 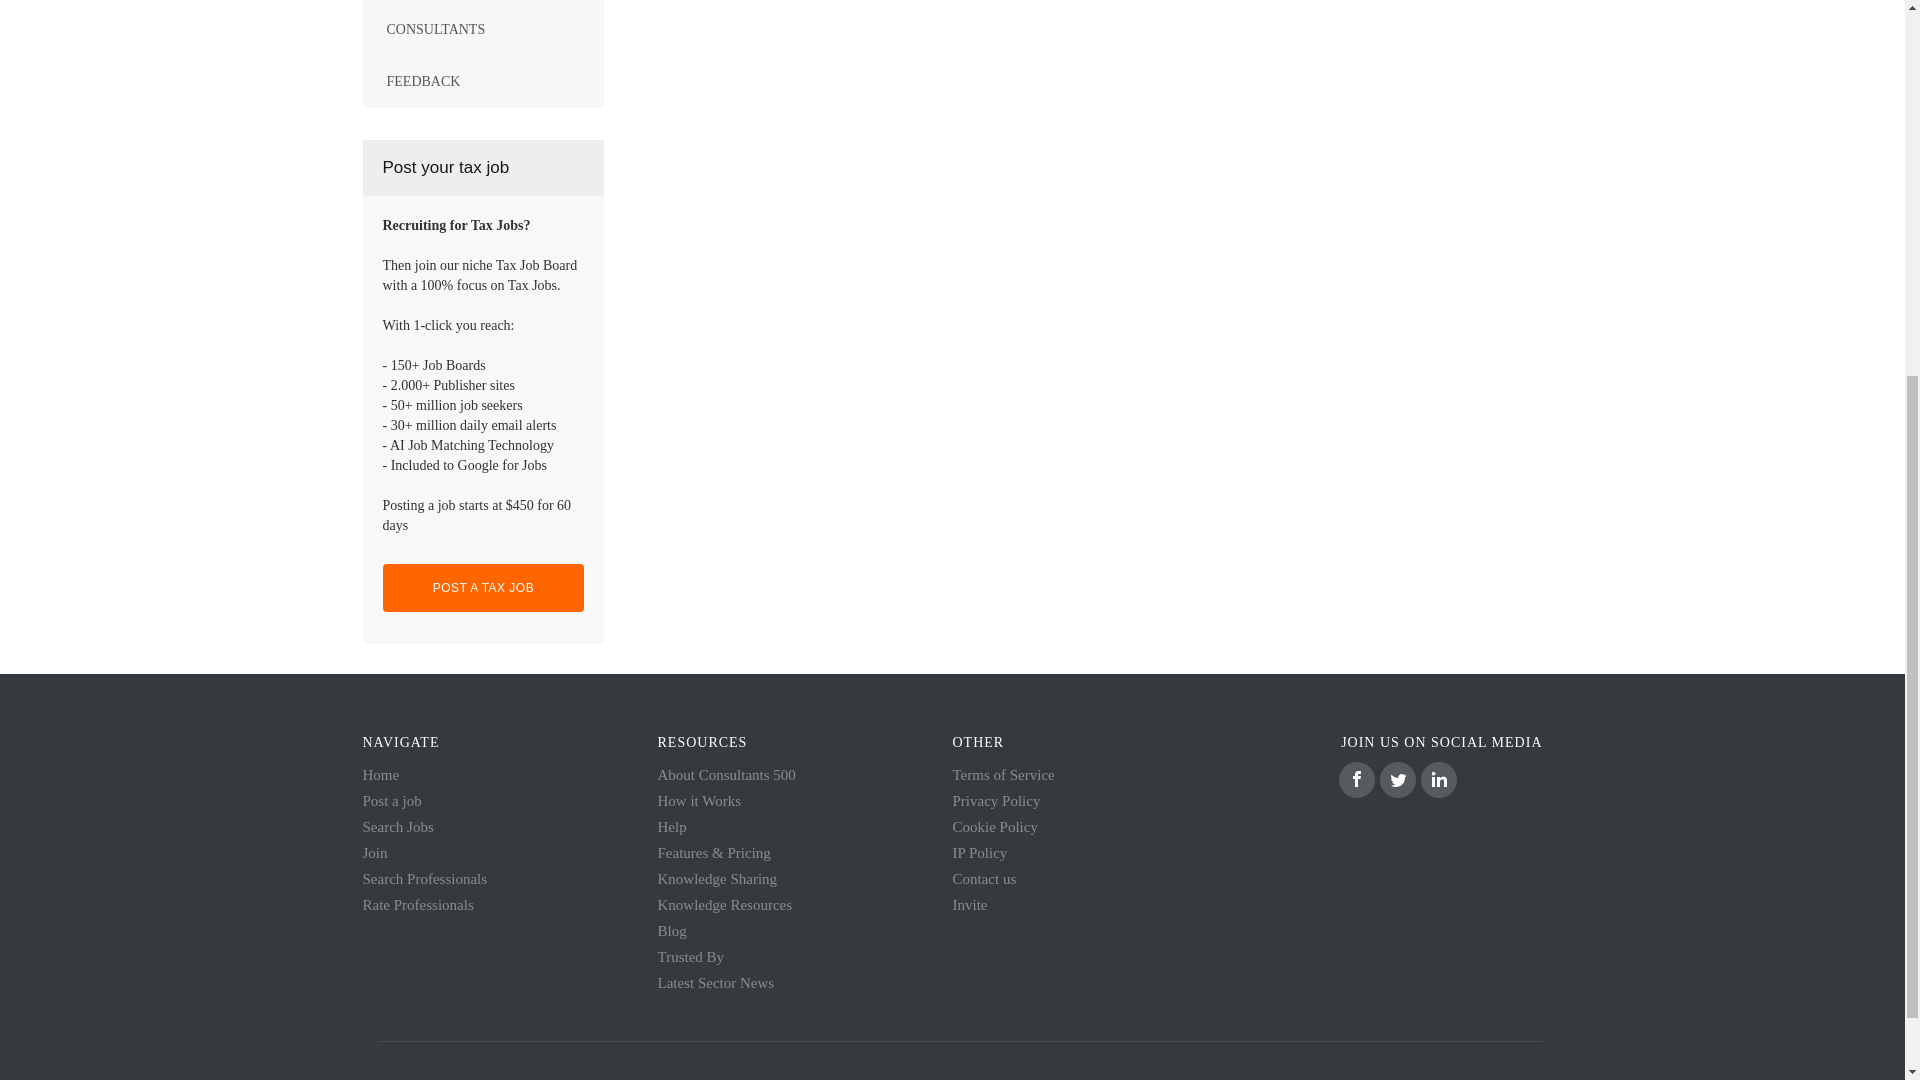 I want to click on Rate Professionals, so click(x=417, y=904).